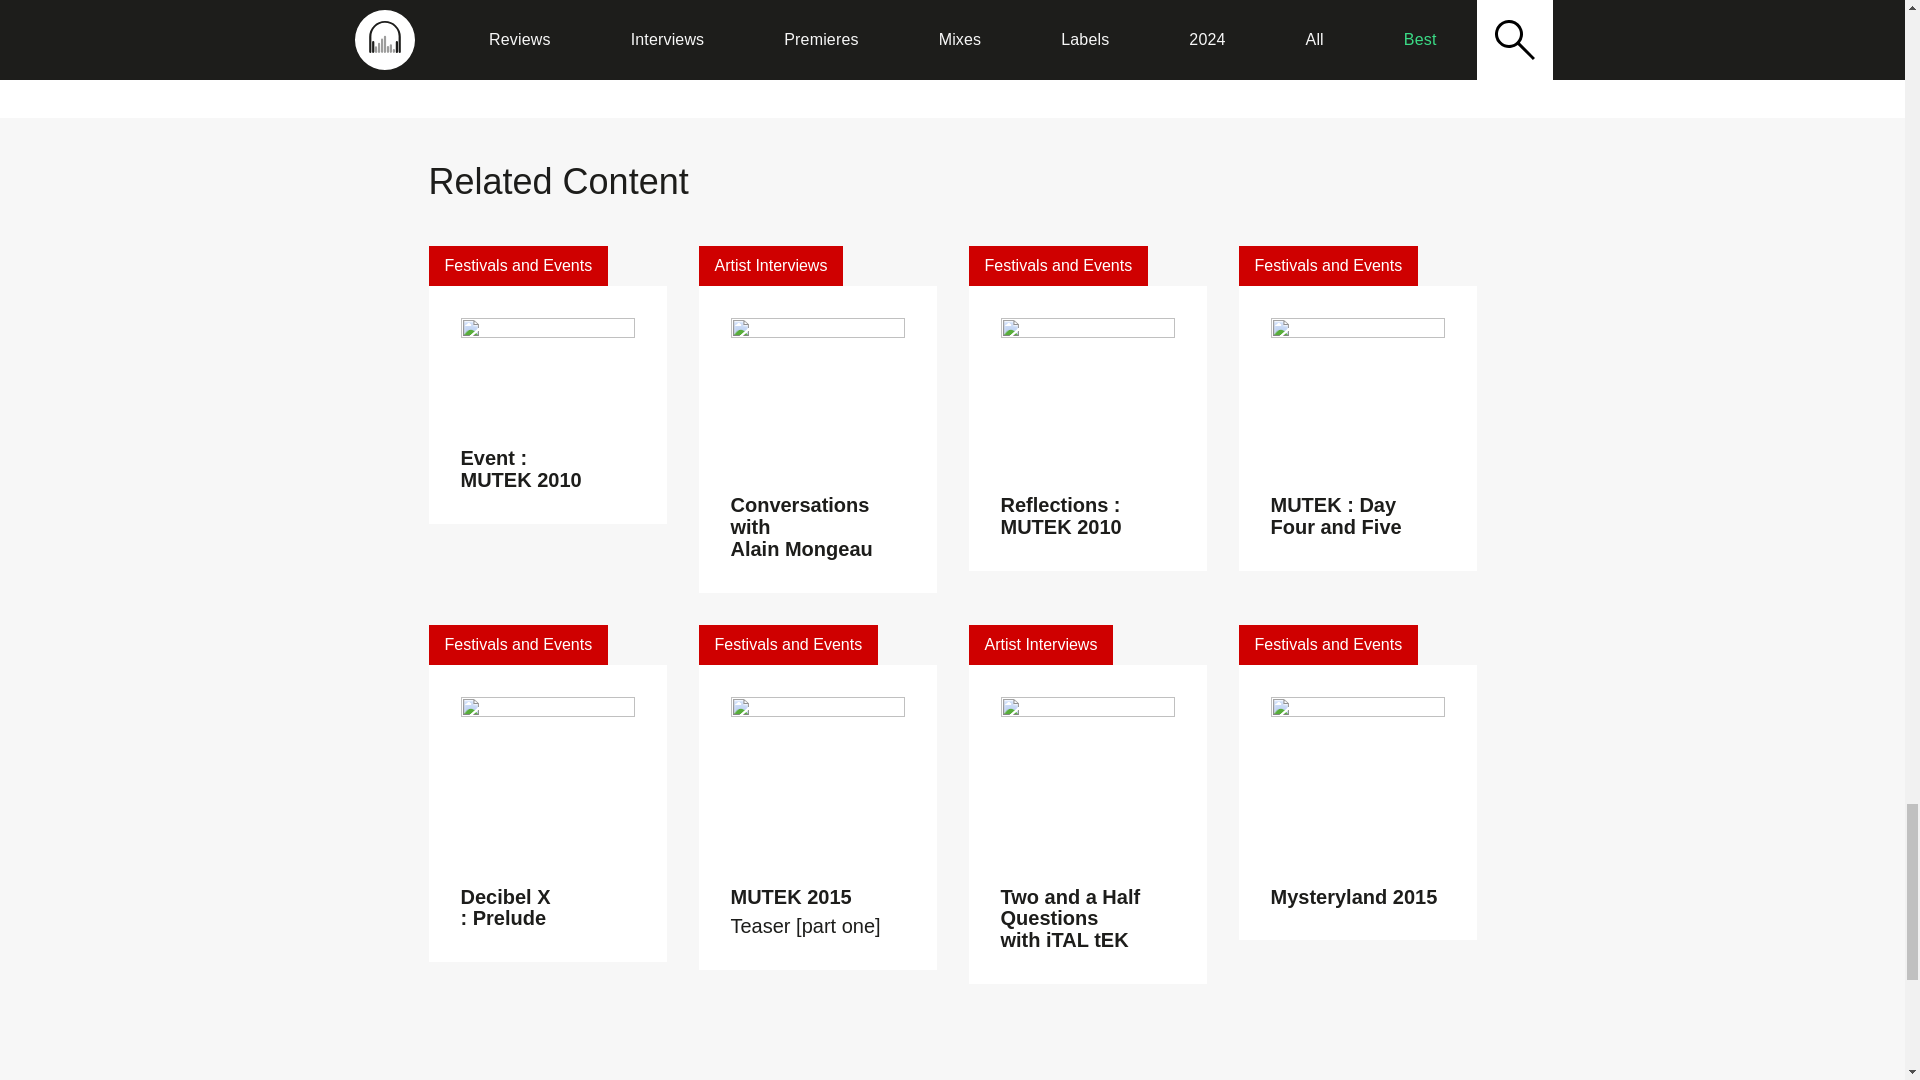 Image resolution: width=1920 pixels, height=1080 pixels. What do you see at coordinates (770, 266) in the screenshot?
I see `Artist Interviews` at bounding box center [770, 266].